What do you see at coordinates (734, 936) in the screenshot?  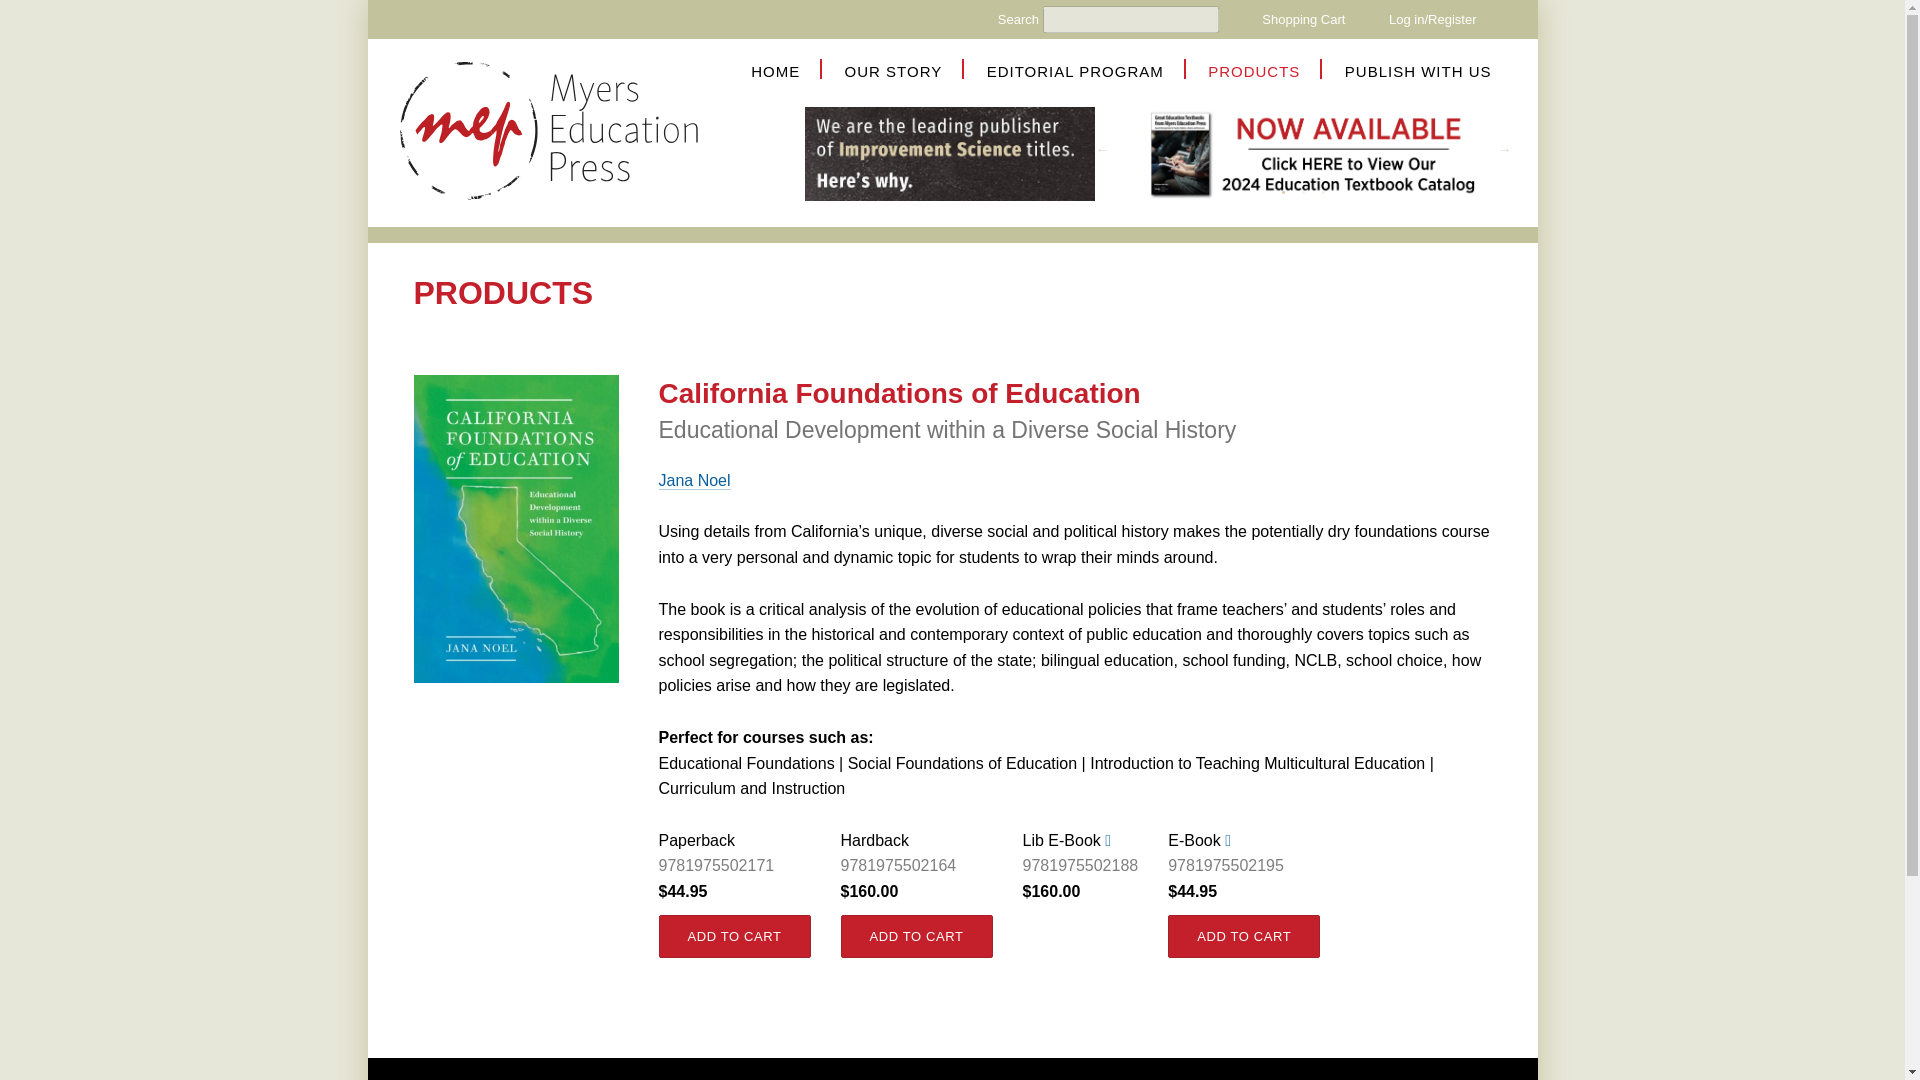 I see `ADD TO CART` at bounding box center [734, 936].